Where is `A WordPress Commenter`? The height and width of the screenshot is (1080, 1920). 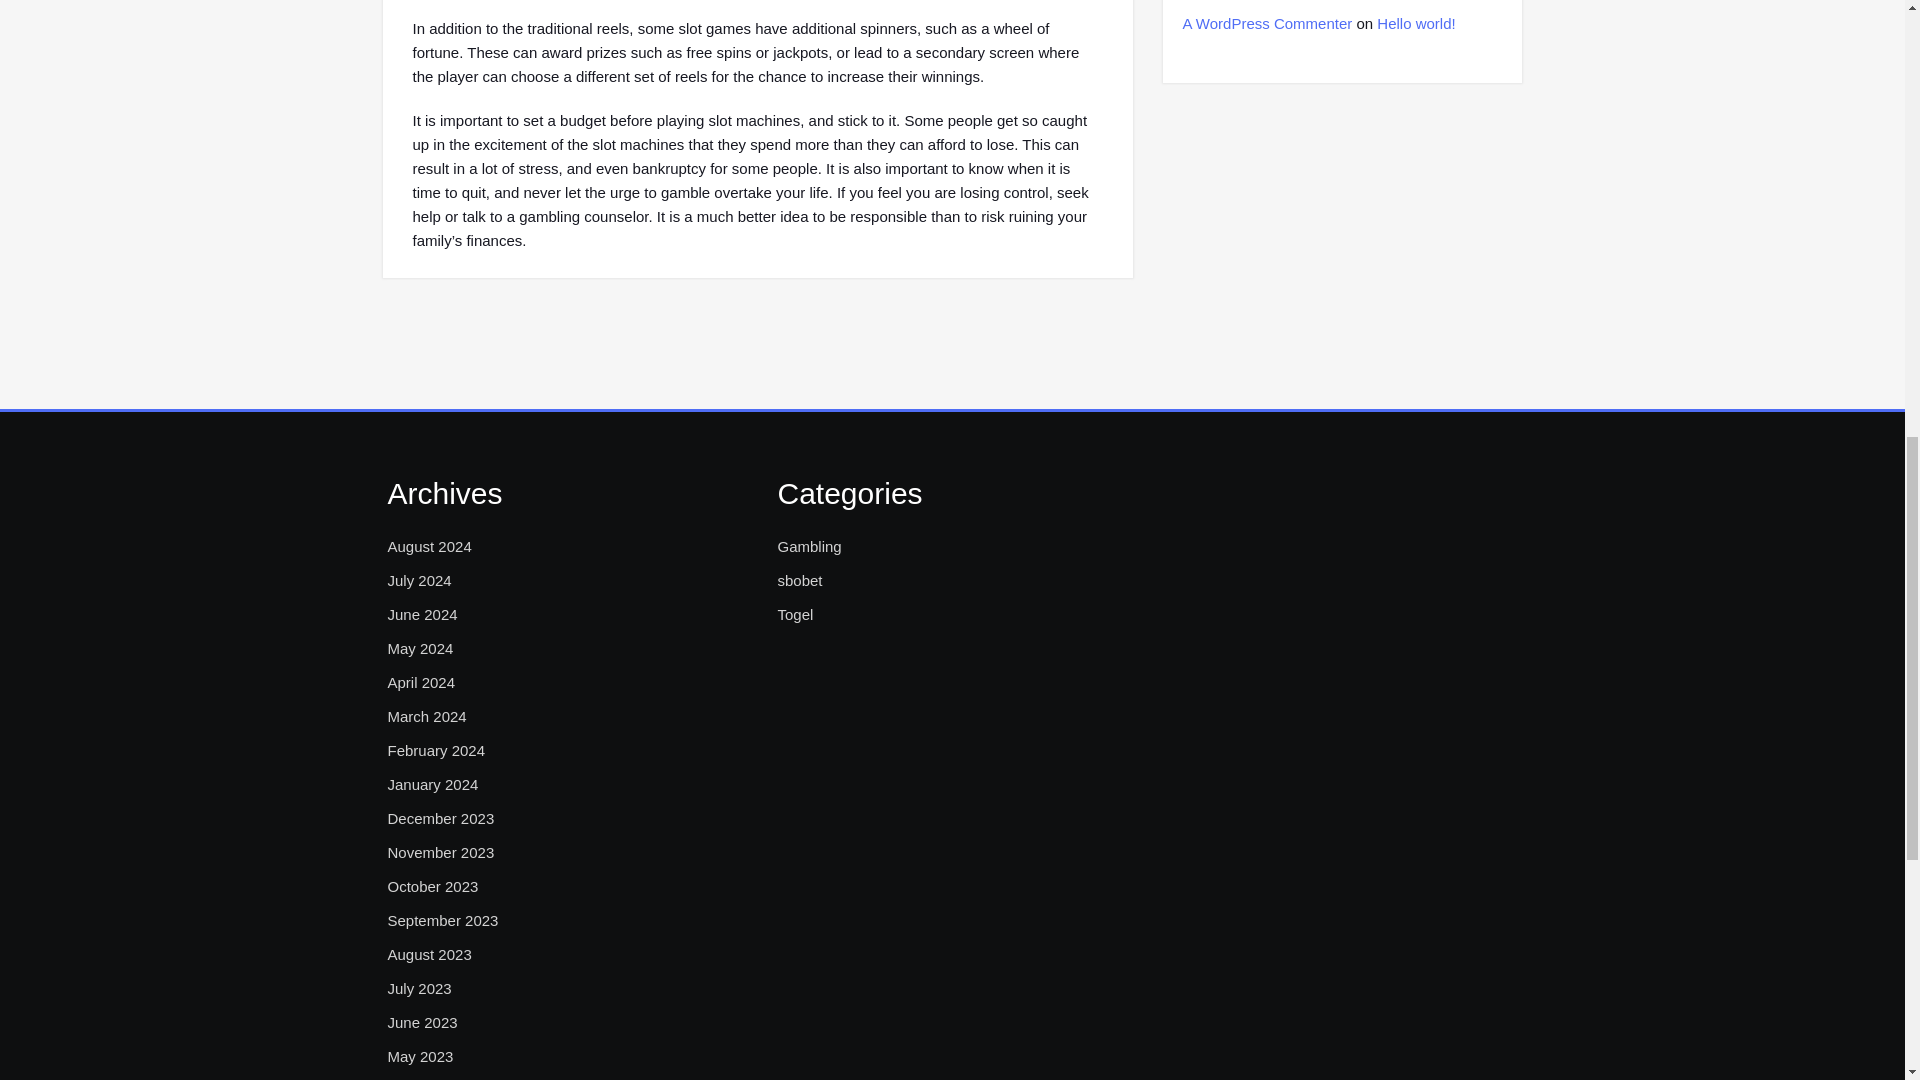 A WordPress Commenter is located at coordinates (1266, 24).